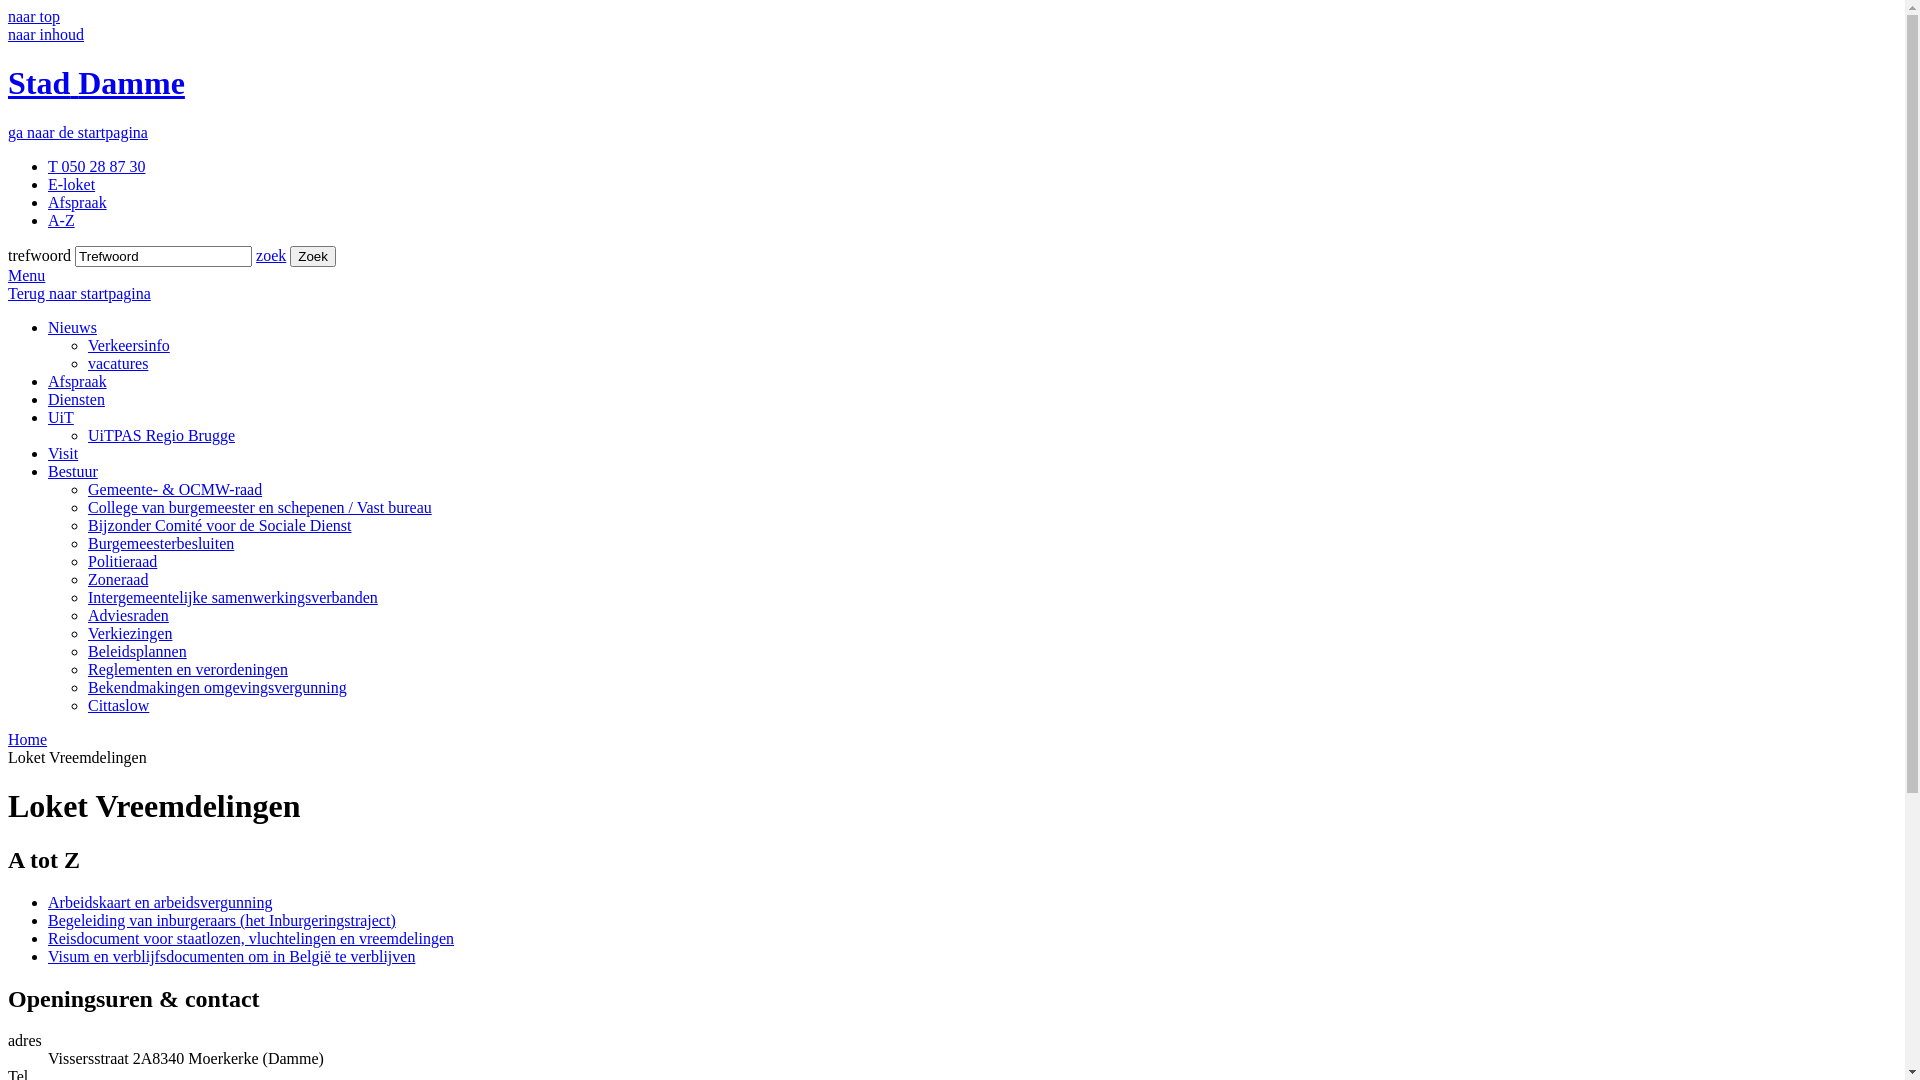 The height and width of the screenshot is (1080, 1920). I want to click on Afspraak, so click(78, 382).